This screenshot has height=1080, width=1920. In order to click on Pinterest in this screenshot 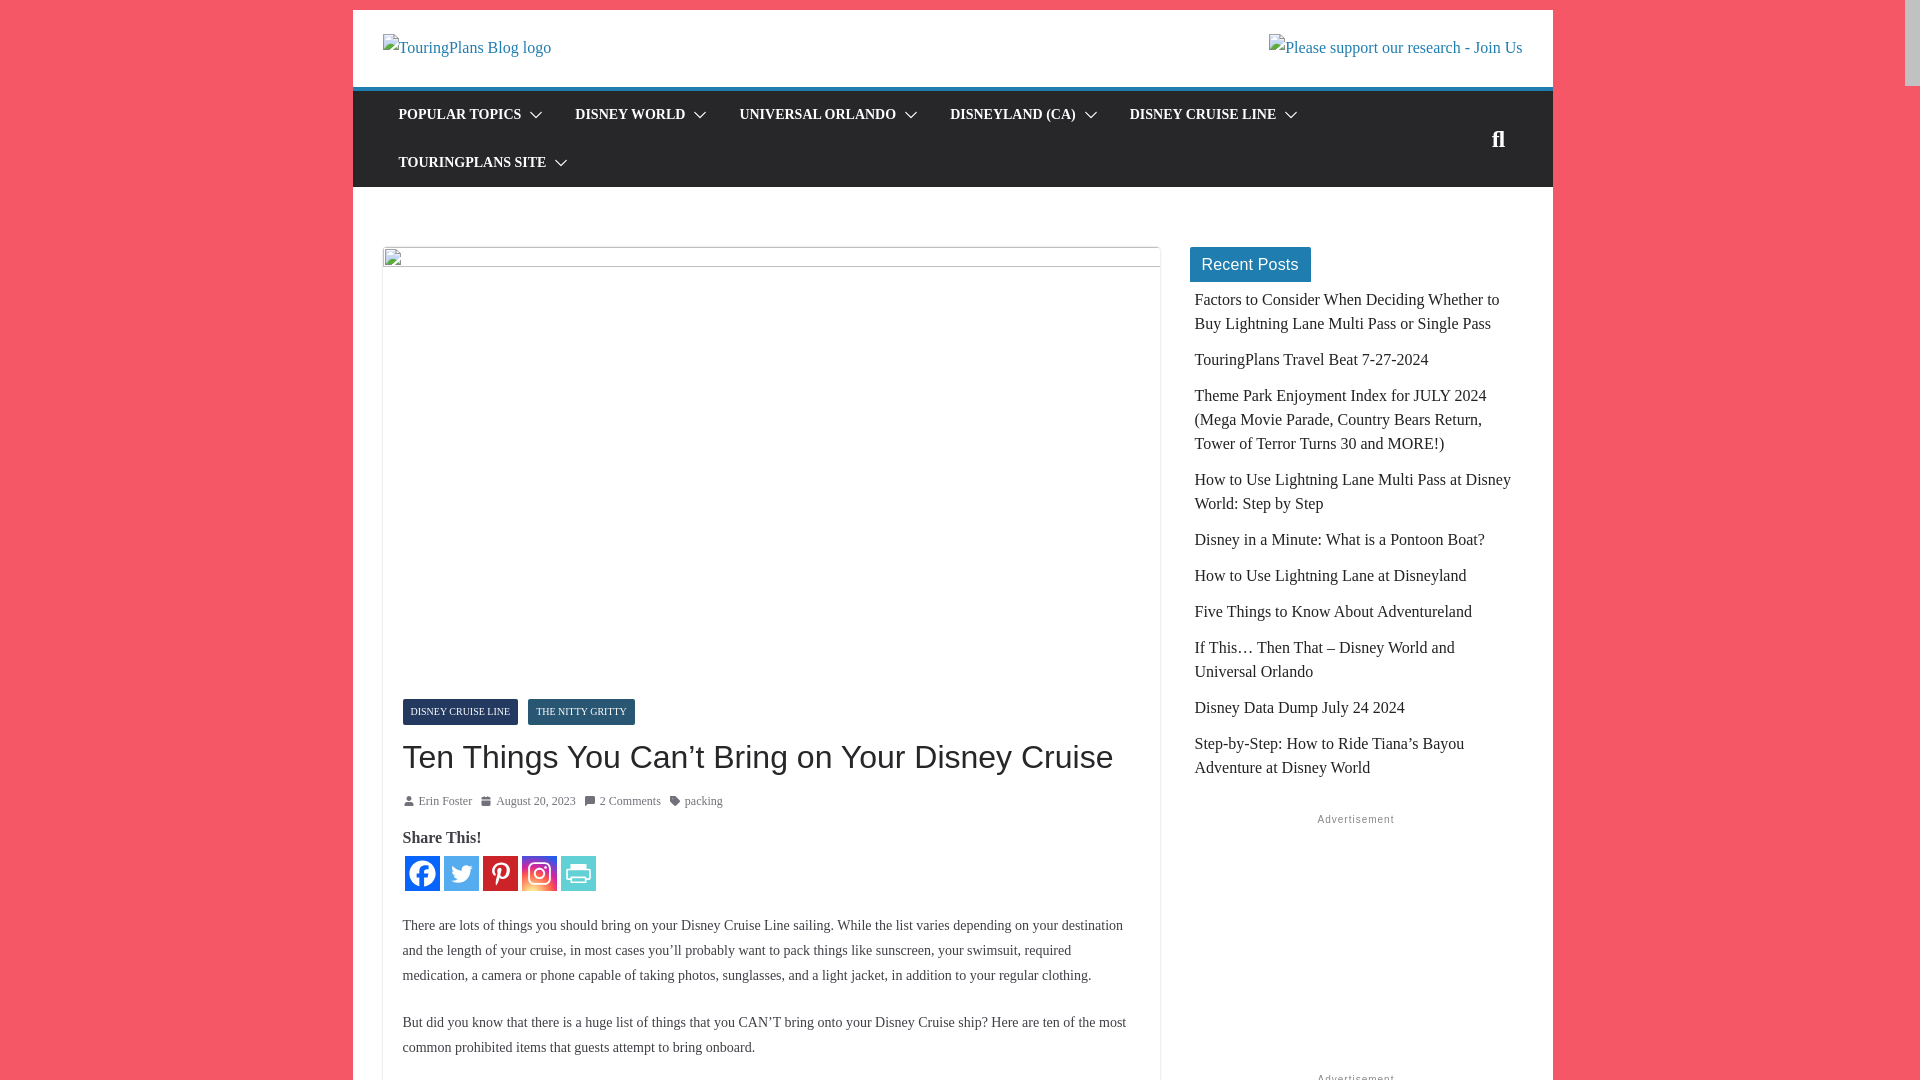, I will do `click(498, 874)`.